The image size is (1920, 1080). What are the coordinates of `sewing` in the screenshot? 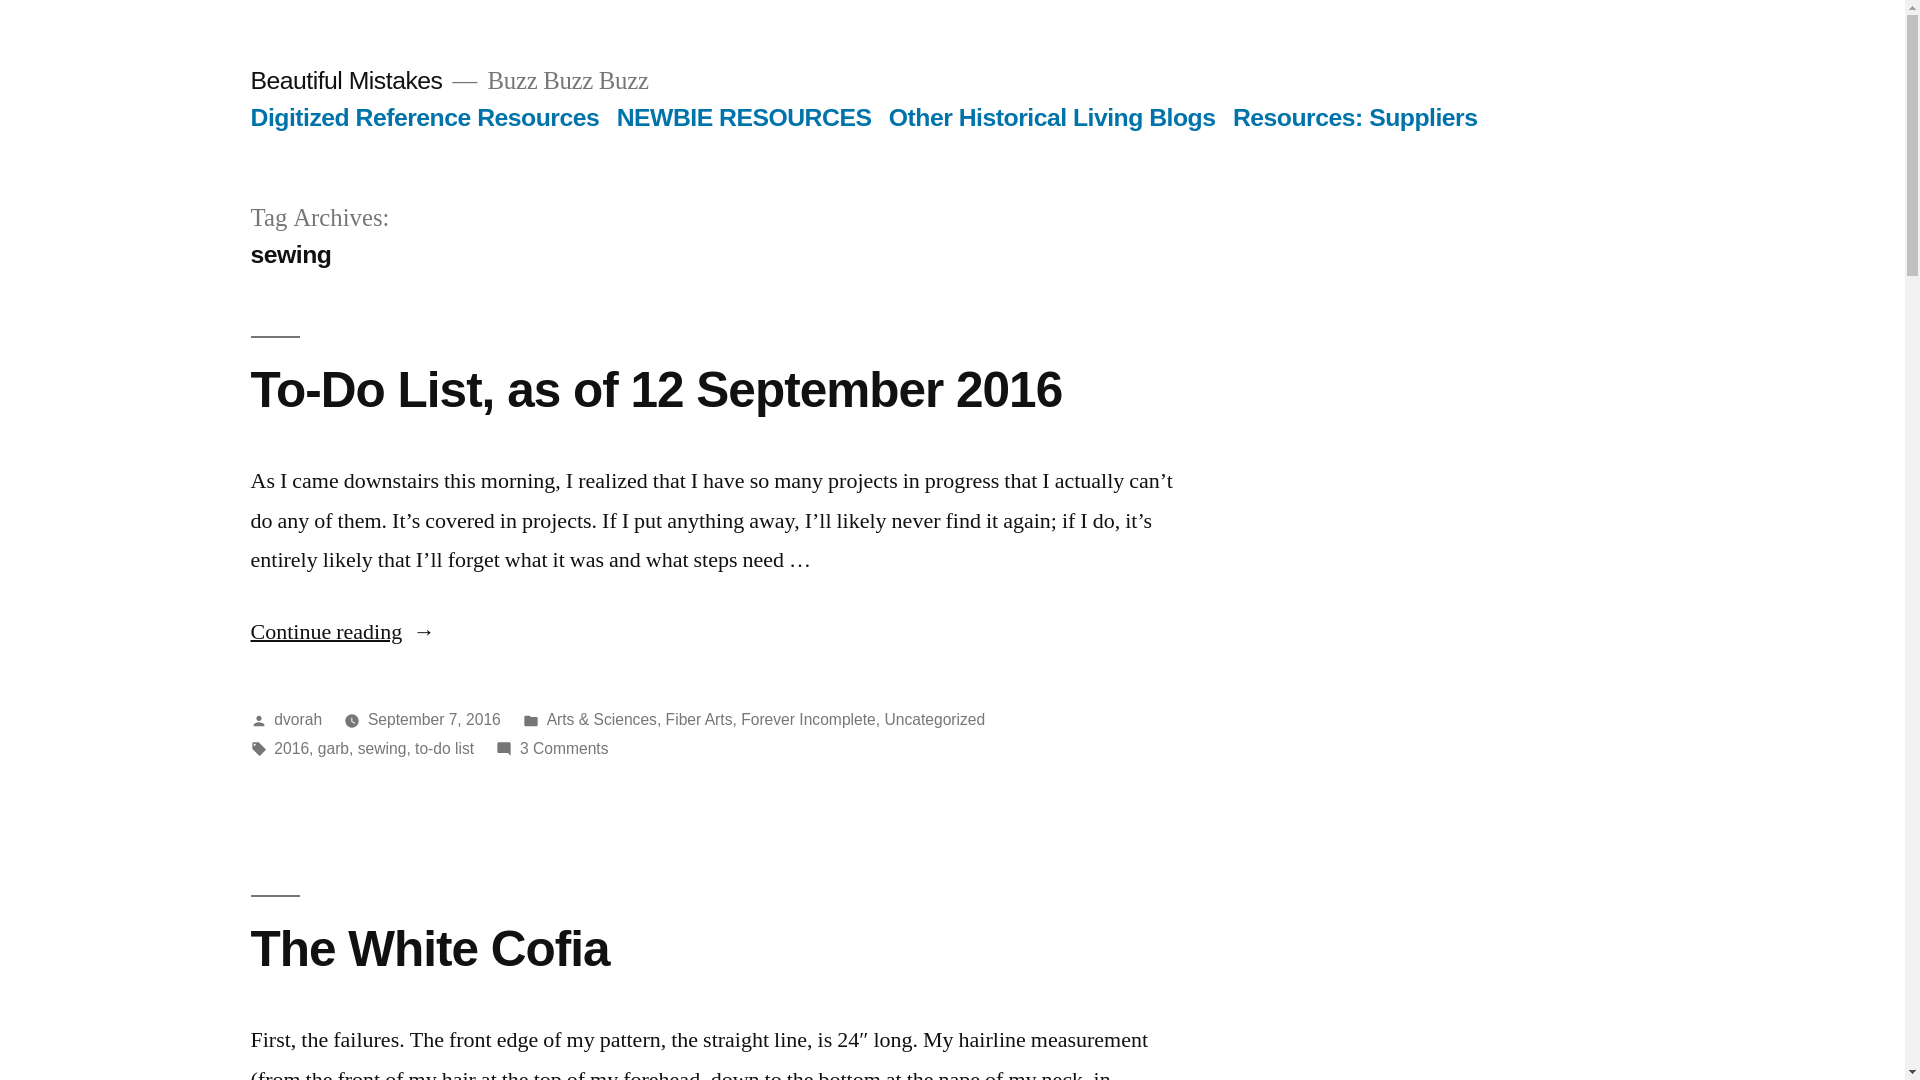 It's located at (382, 748).